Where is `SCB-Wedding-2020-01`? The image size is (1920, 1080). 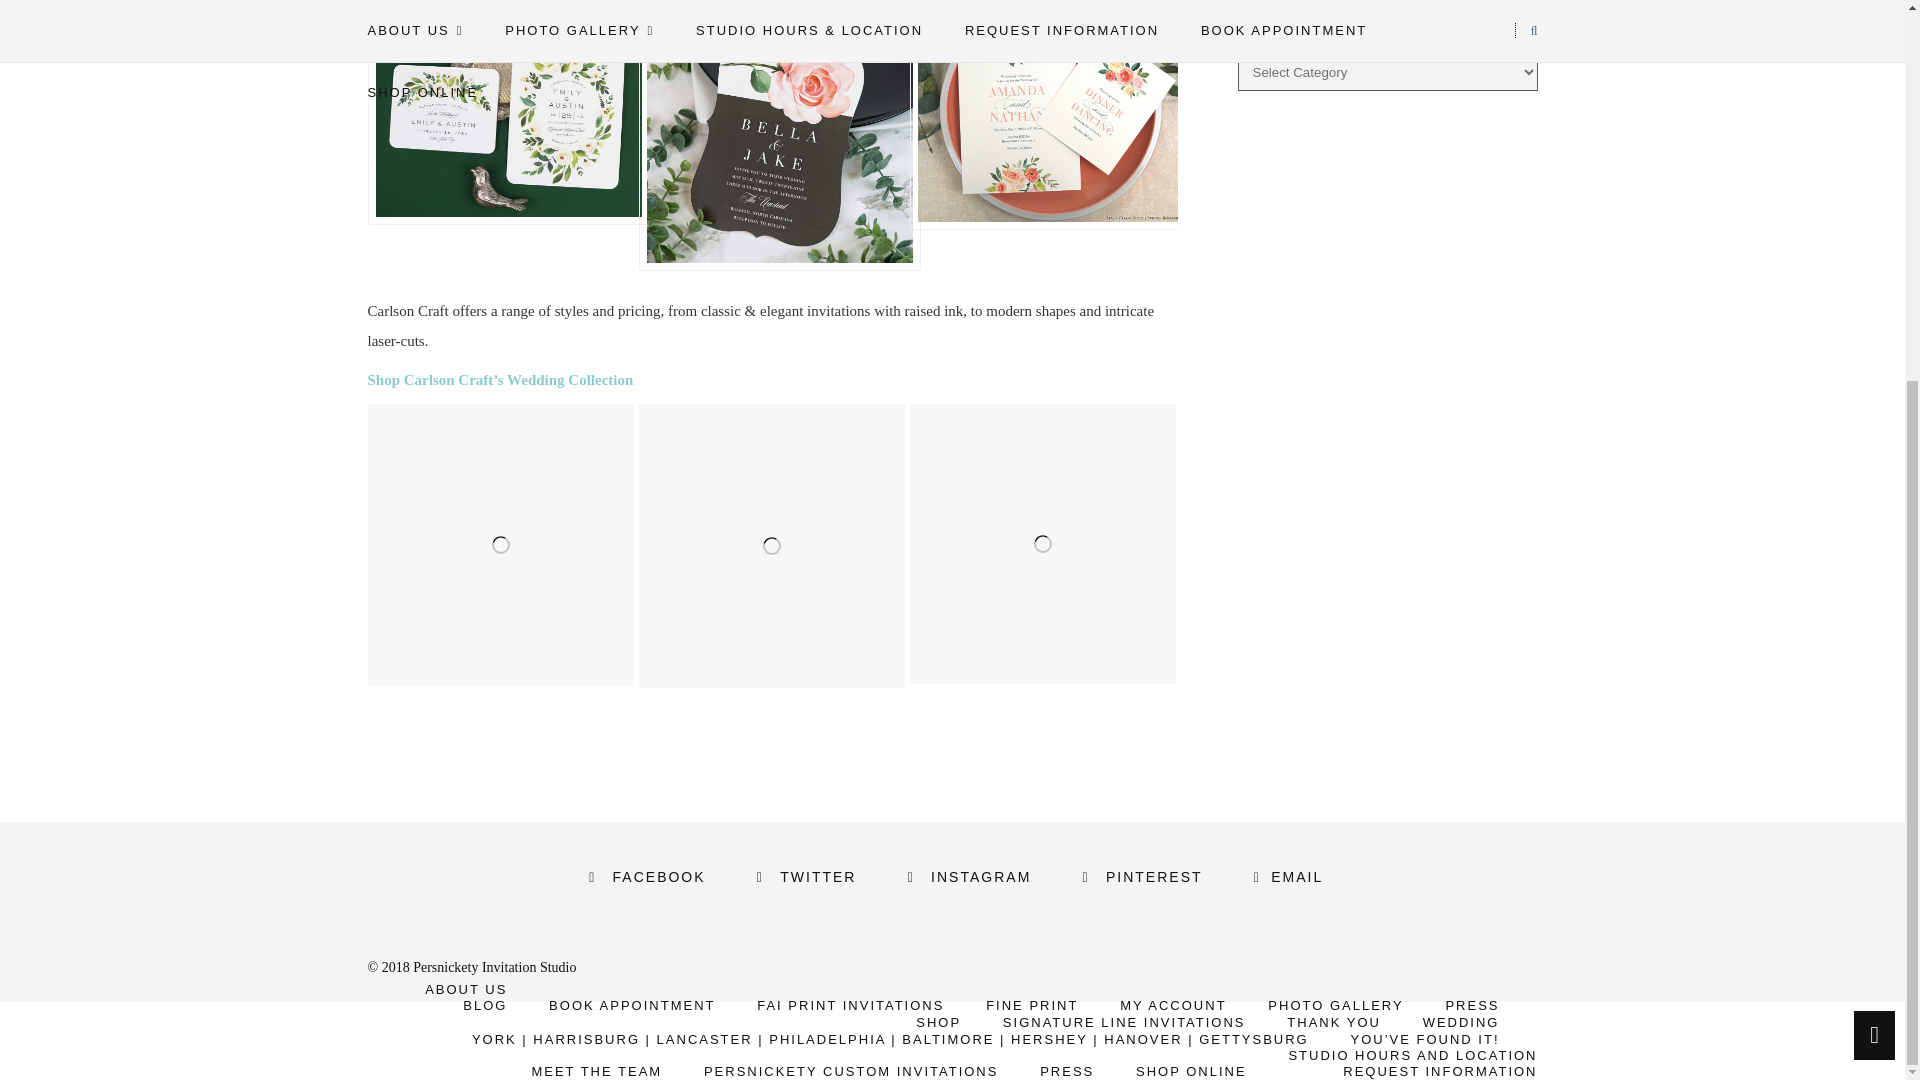
SCB-Wedding-2020-01 is located at coordinates (1042, 115).